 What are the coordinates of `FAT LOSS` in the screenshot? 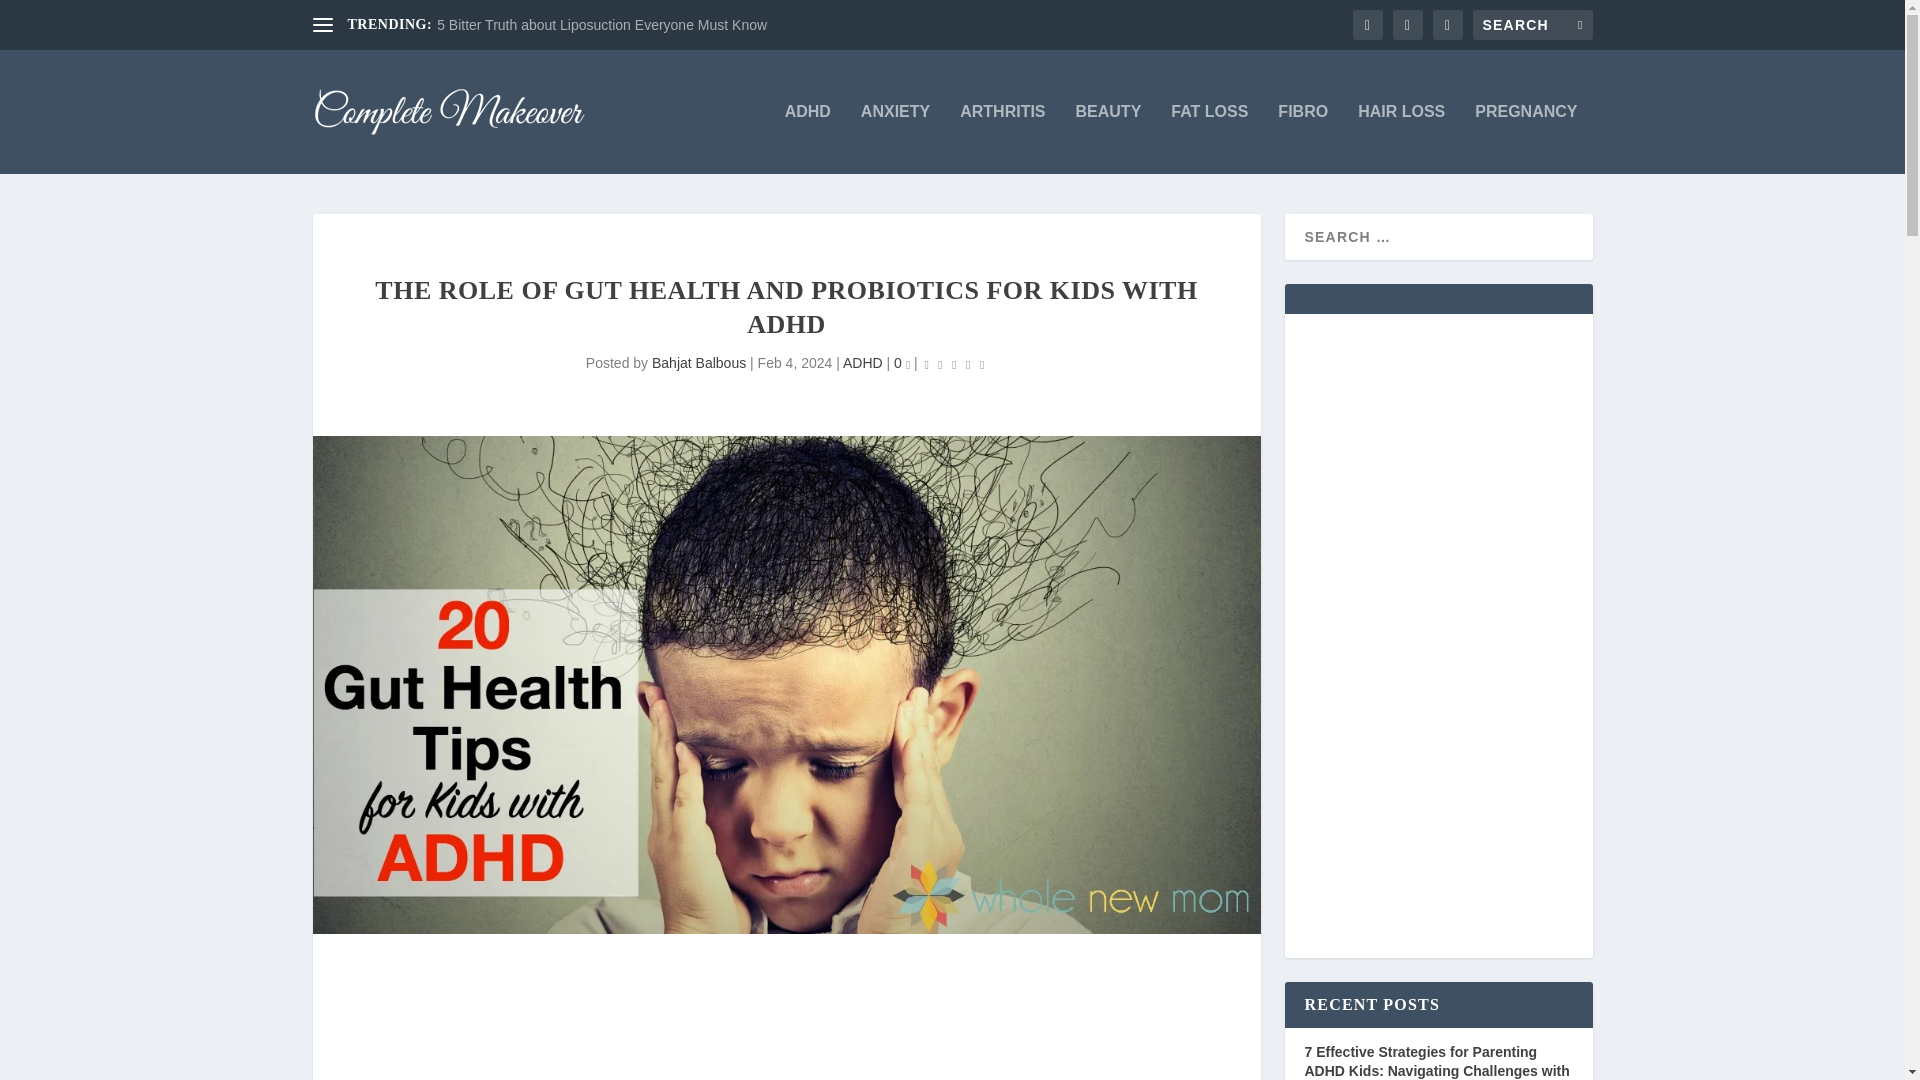 It's located at (1210, 138).